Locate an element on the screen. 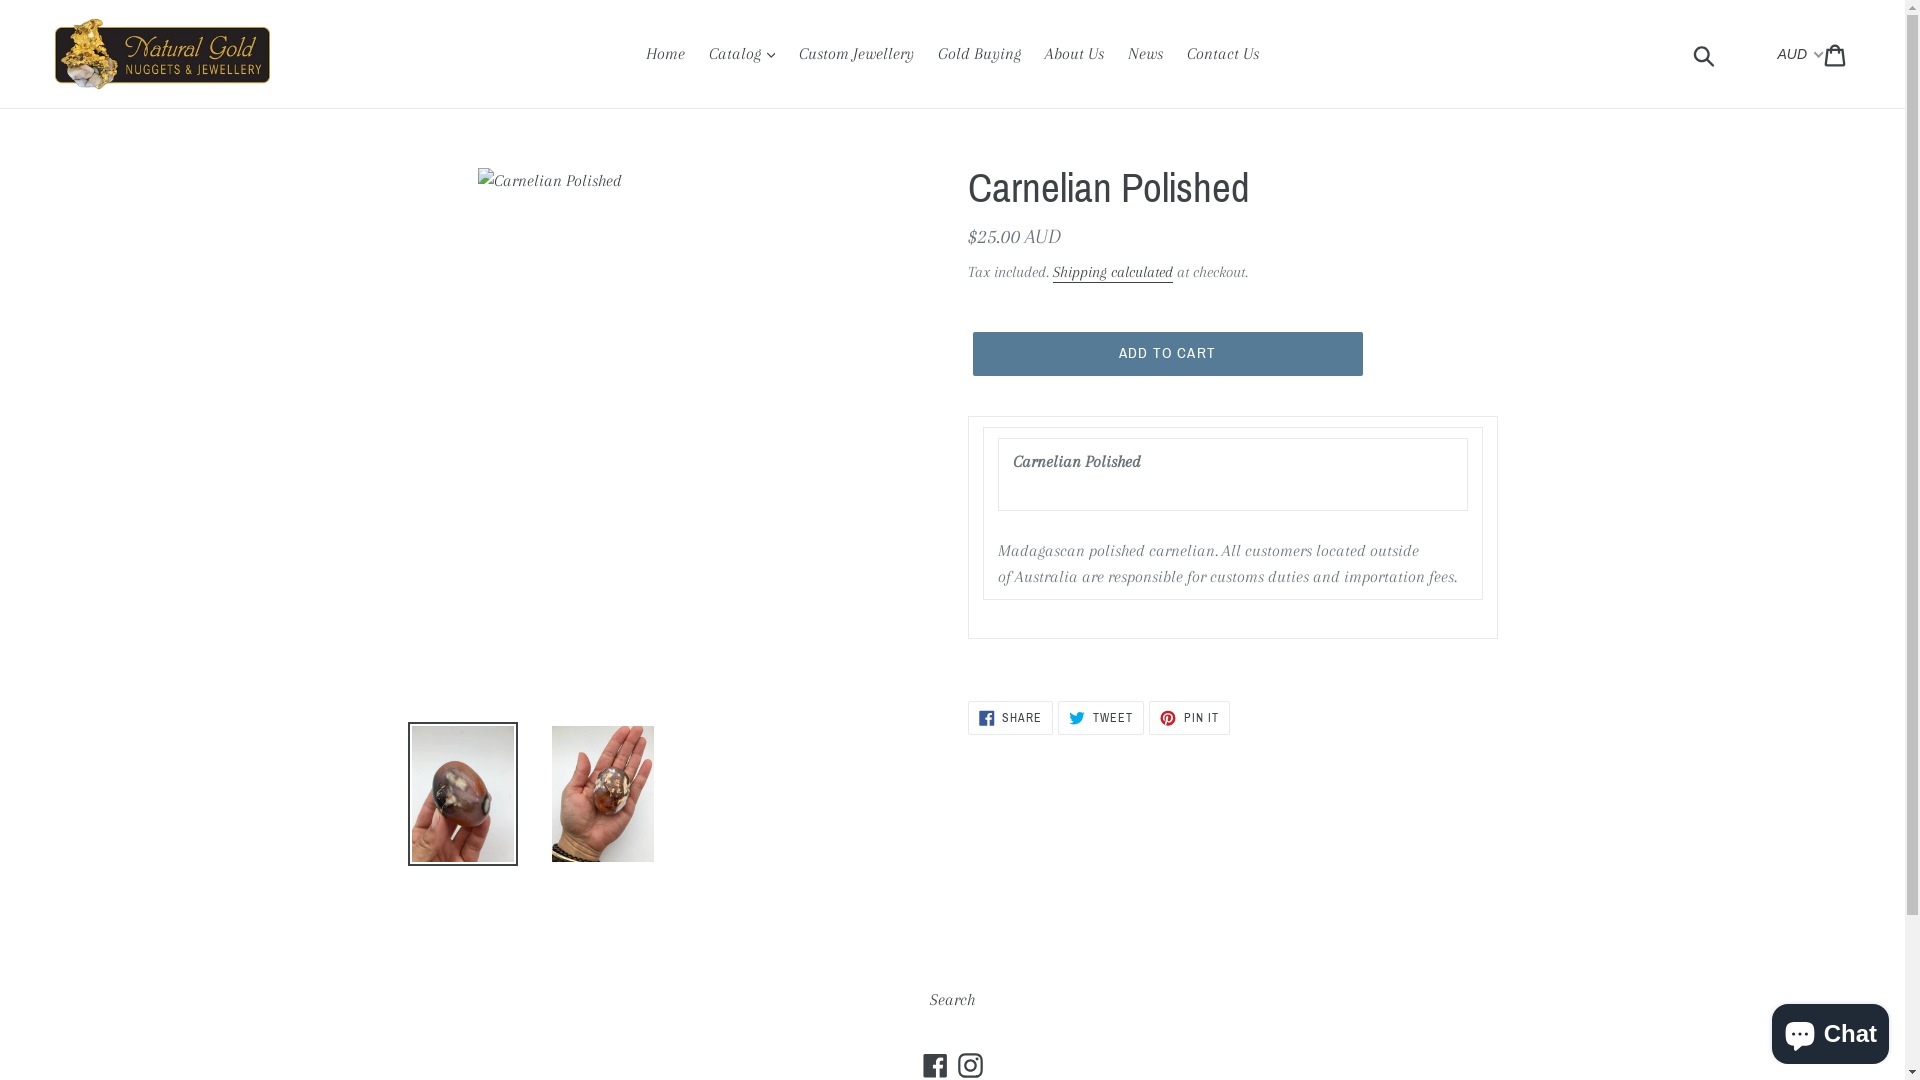  About Us is located at coordinates (1074, 54).